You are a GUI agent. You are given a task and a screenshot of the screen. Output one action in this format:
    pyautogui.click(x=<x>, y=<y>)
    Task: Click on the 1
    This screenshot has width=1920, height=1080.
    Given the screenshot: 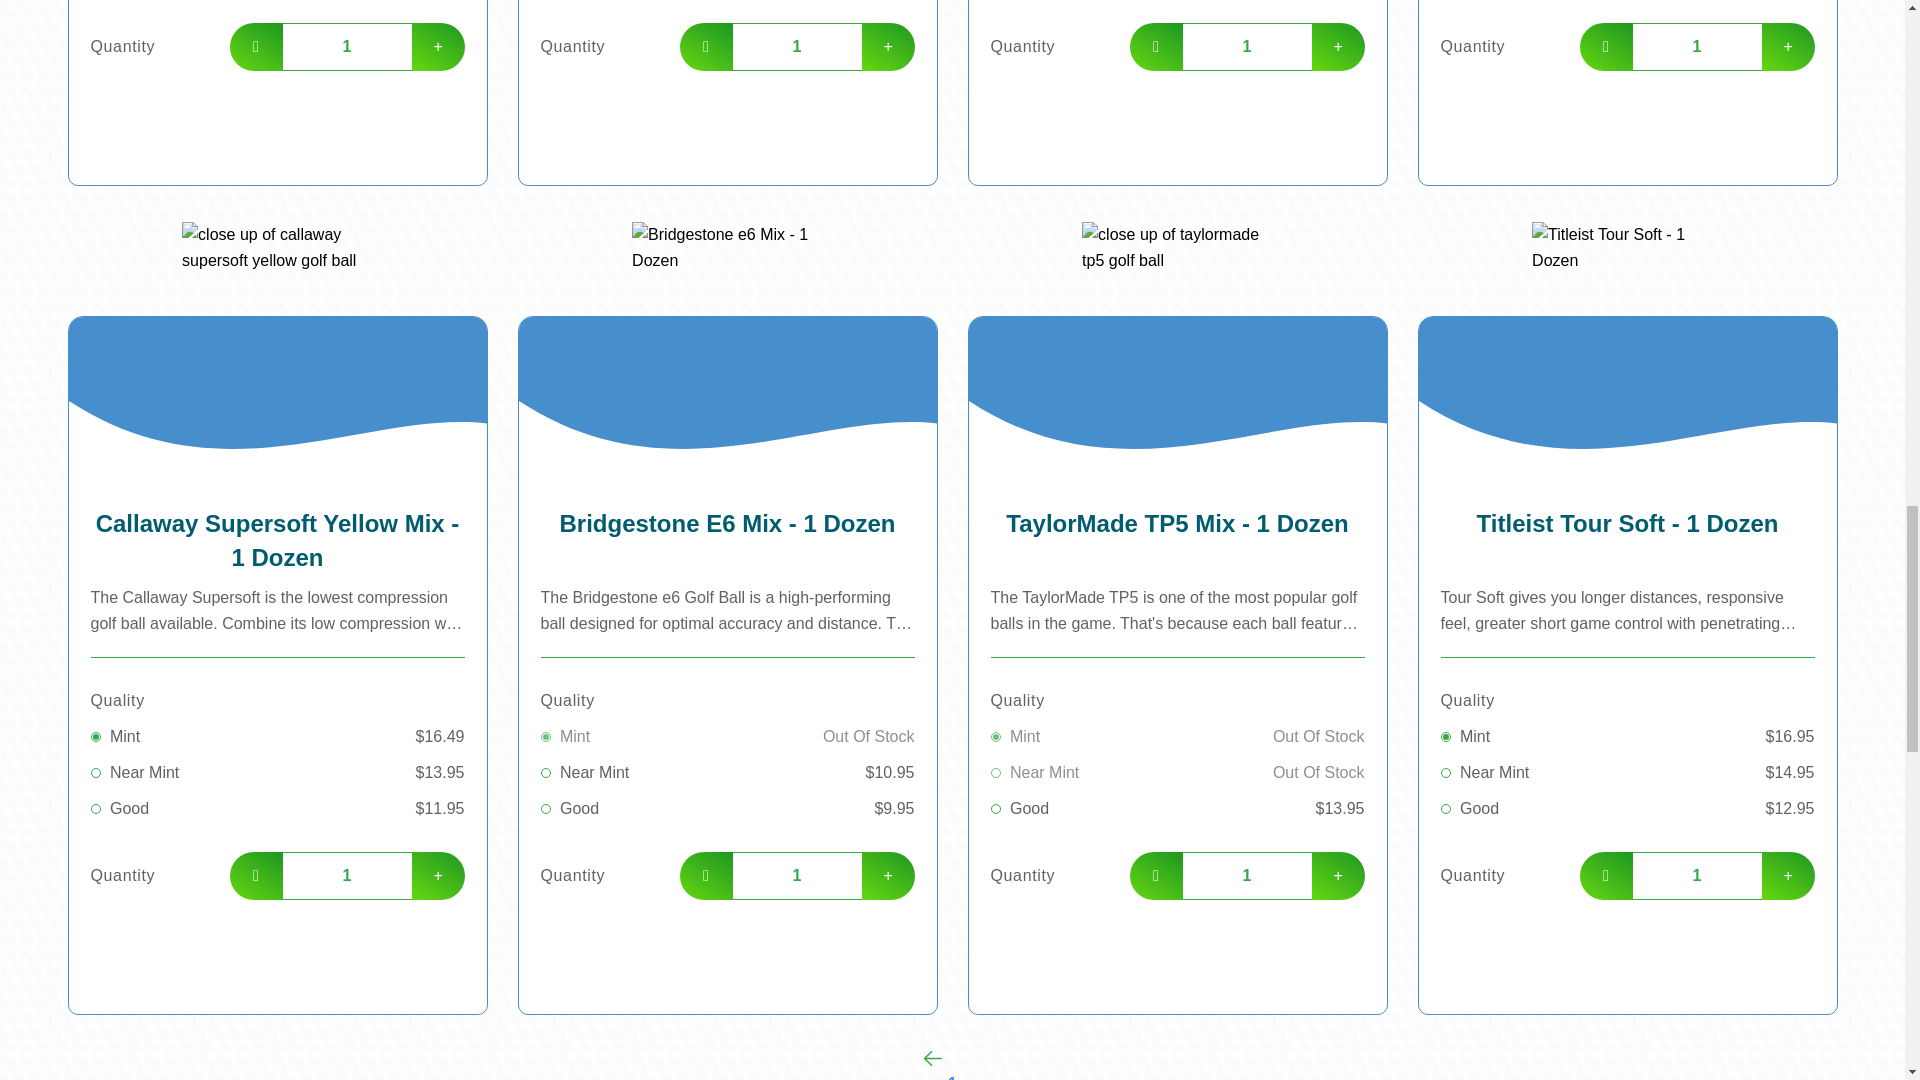 What is the action you would take?
    pyautogui.click(x=1246, y=46)
    